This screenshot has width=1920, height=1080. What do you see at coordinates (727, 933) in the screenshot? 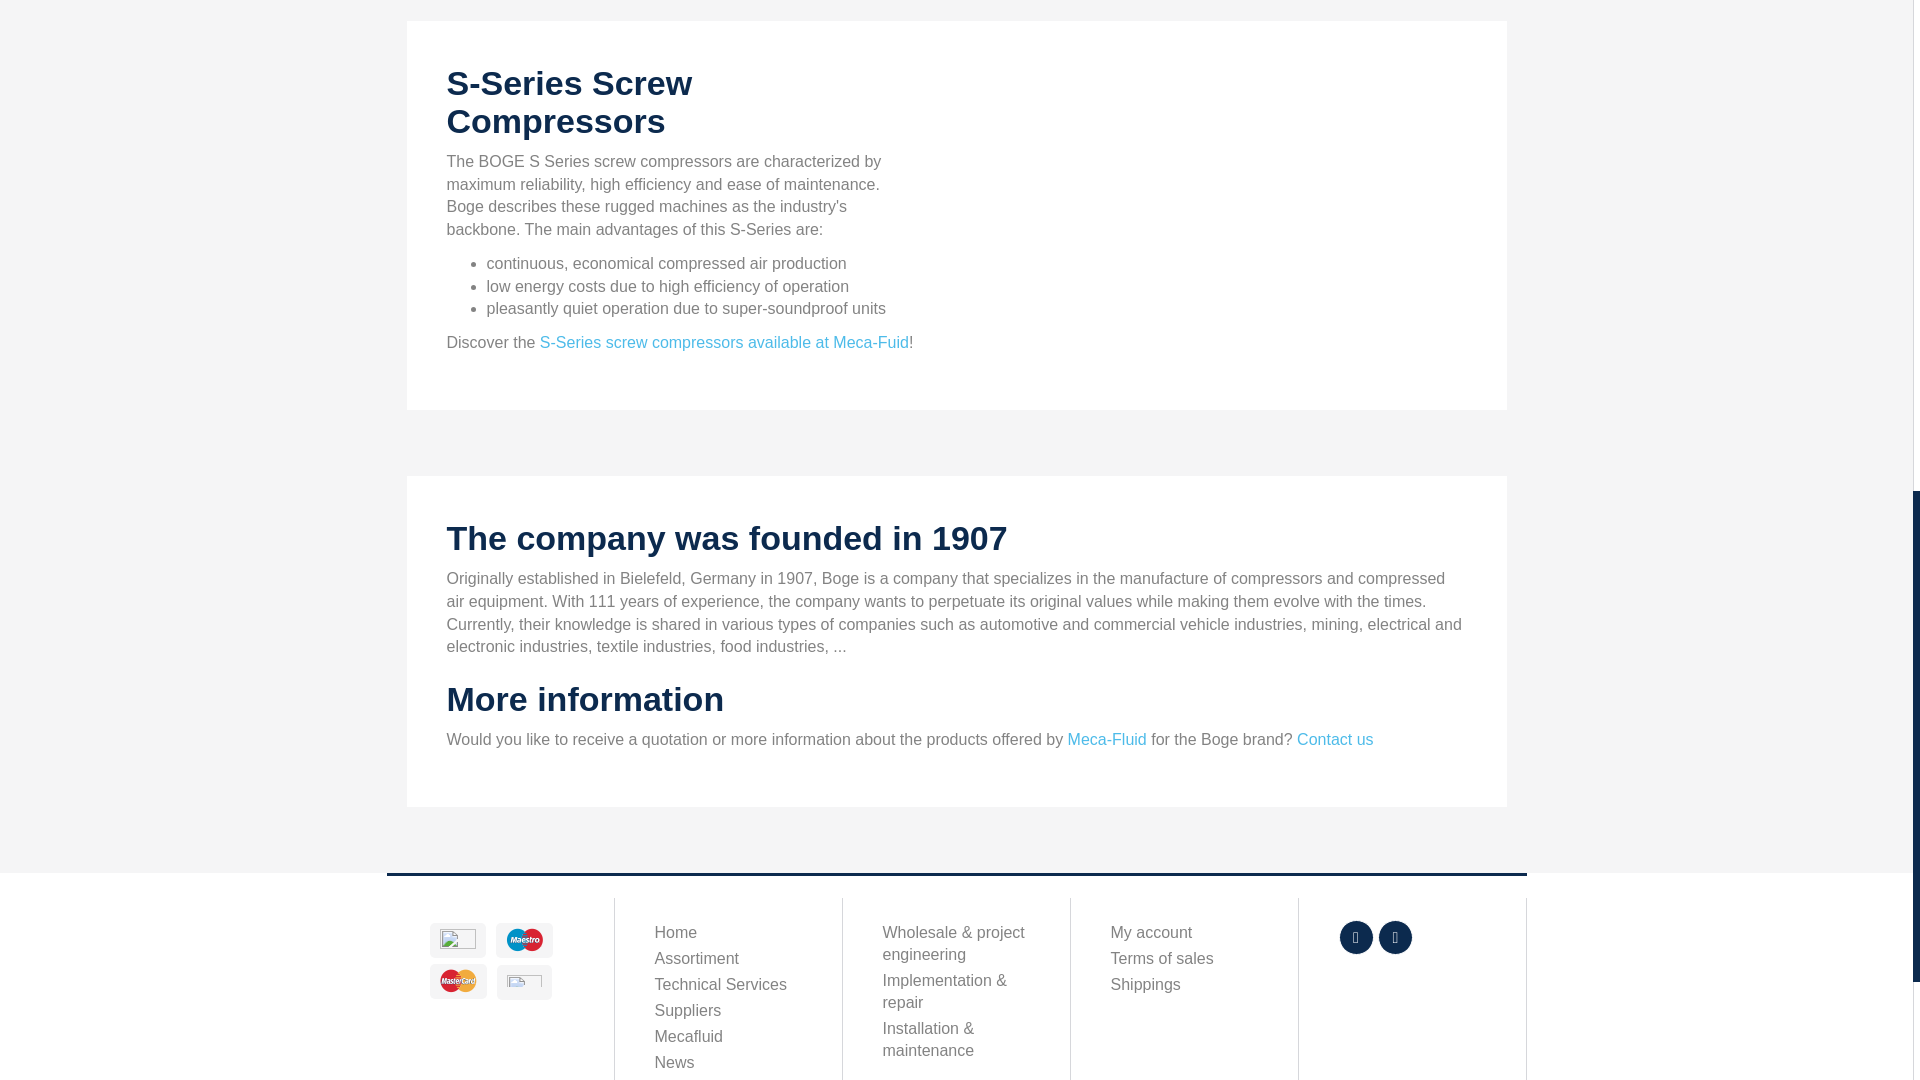
I see `Home` at bounding box center [727, 933].